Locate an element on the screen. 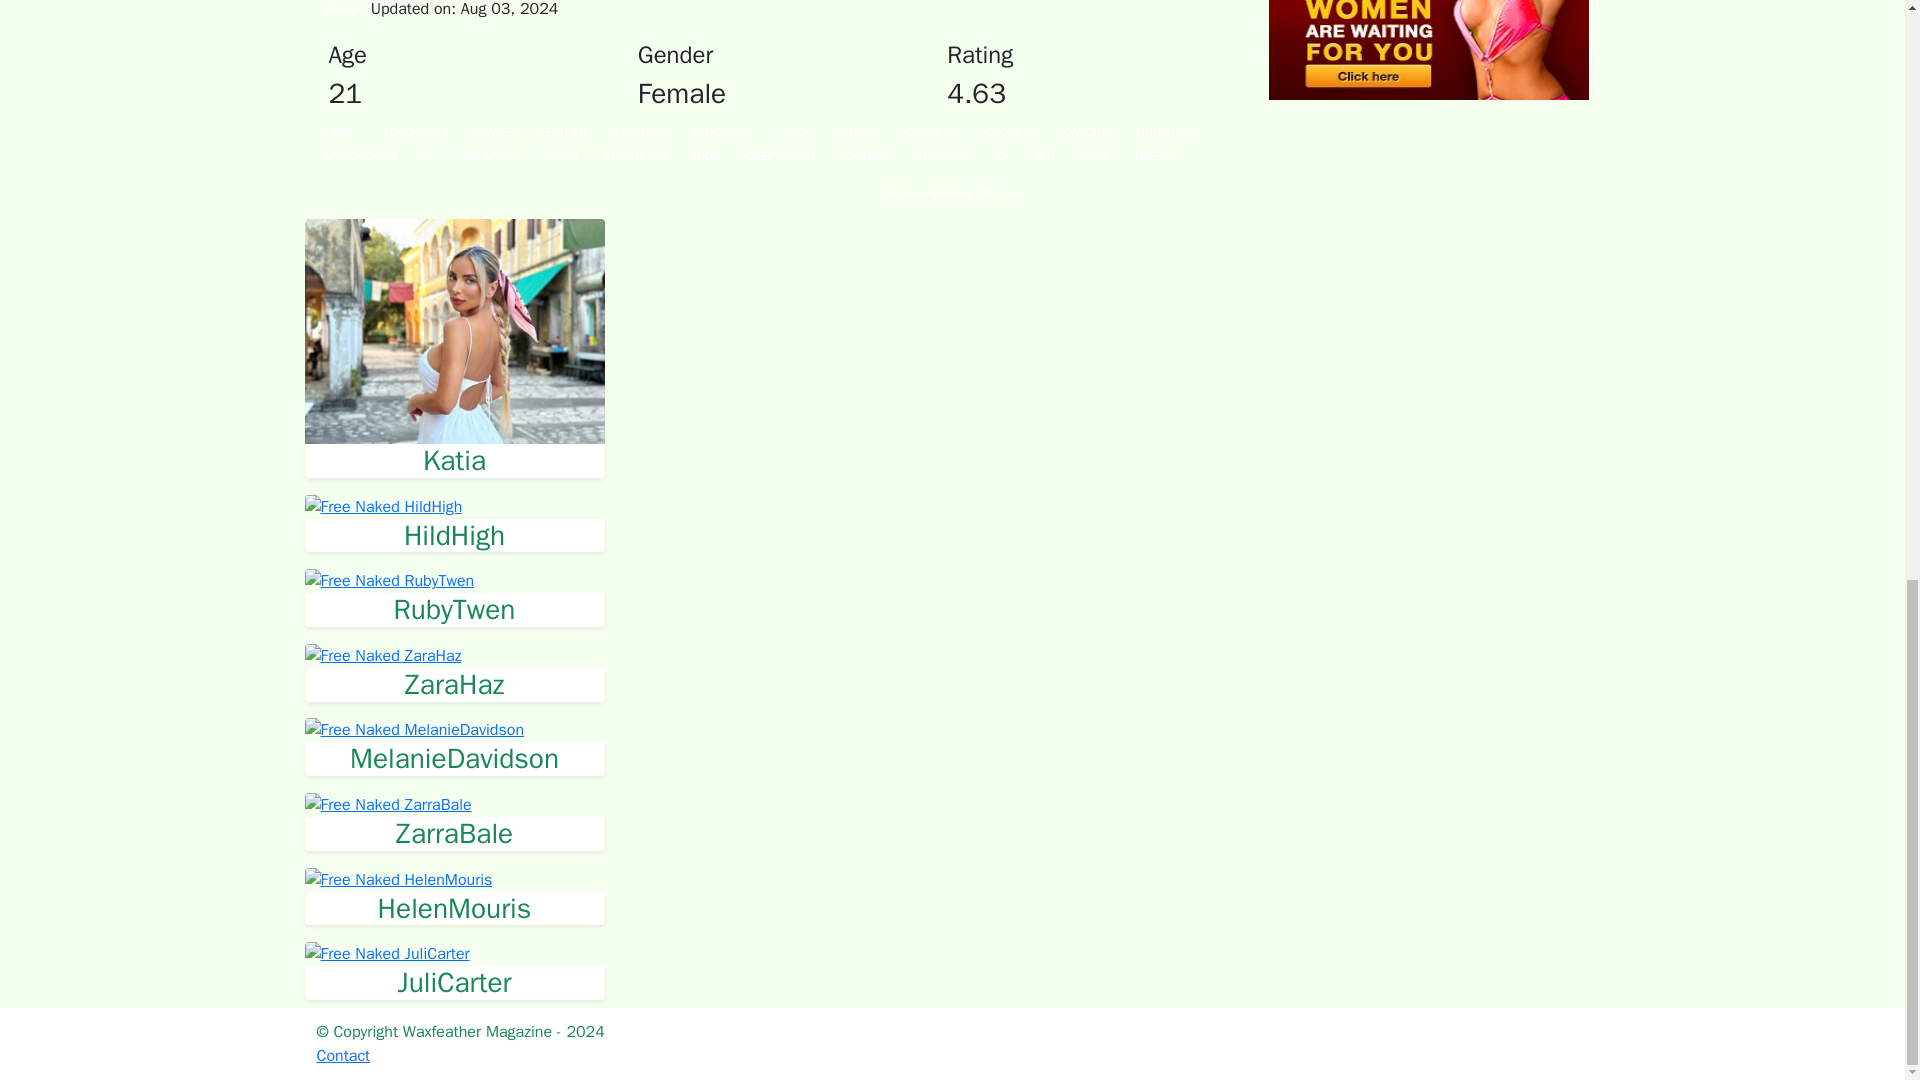 The height and width of the screenshot is (1080, 1920). RubyTwen is located at coordinates (454, 610).